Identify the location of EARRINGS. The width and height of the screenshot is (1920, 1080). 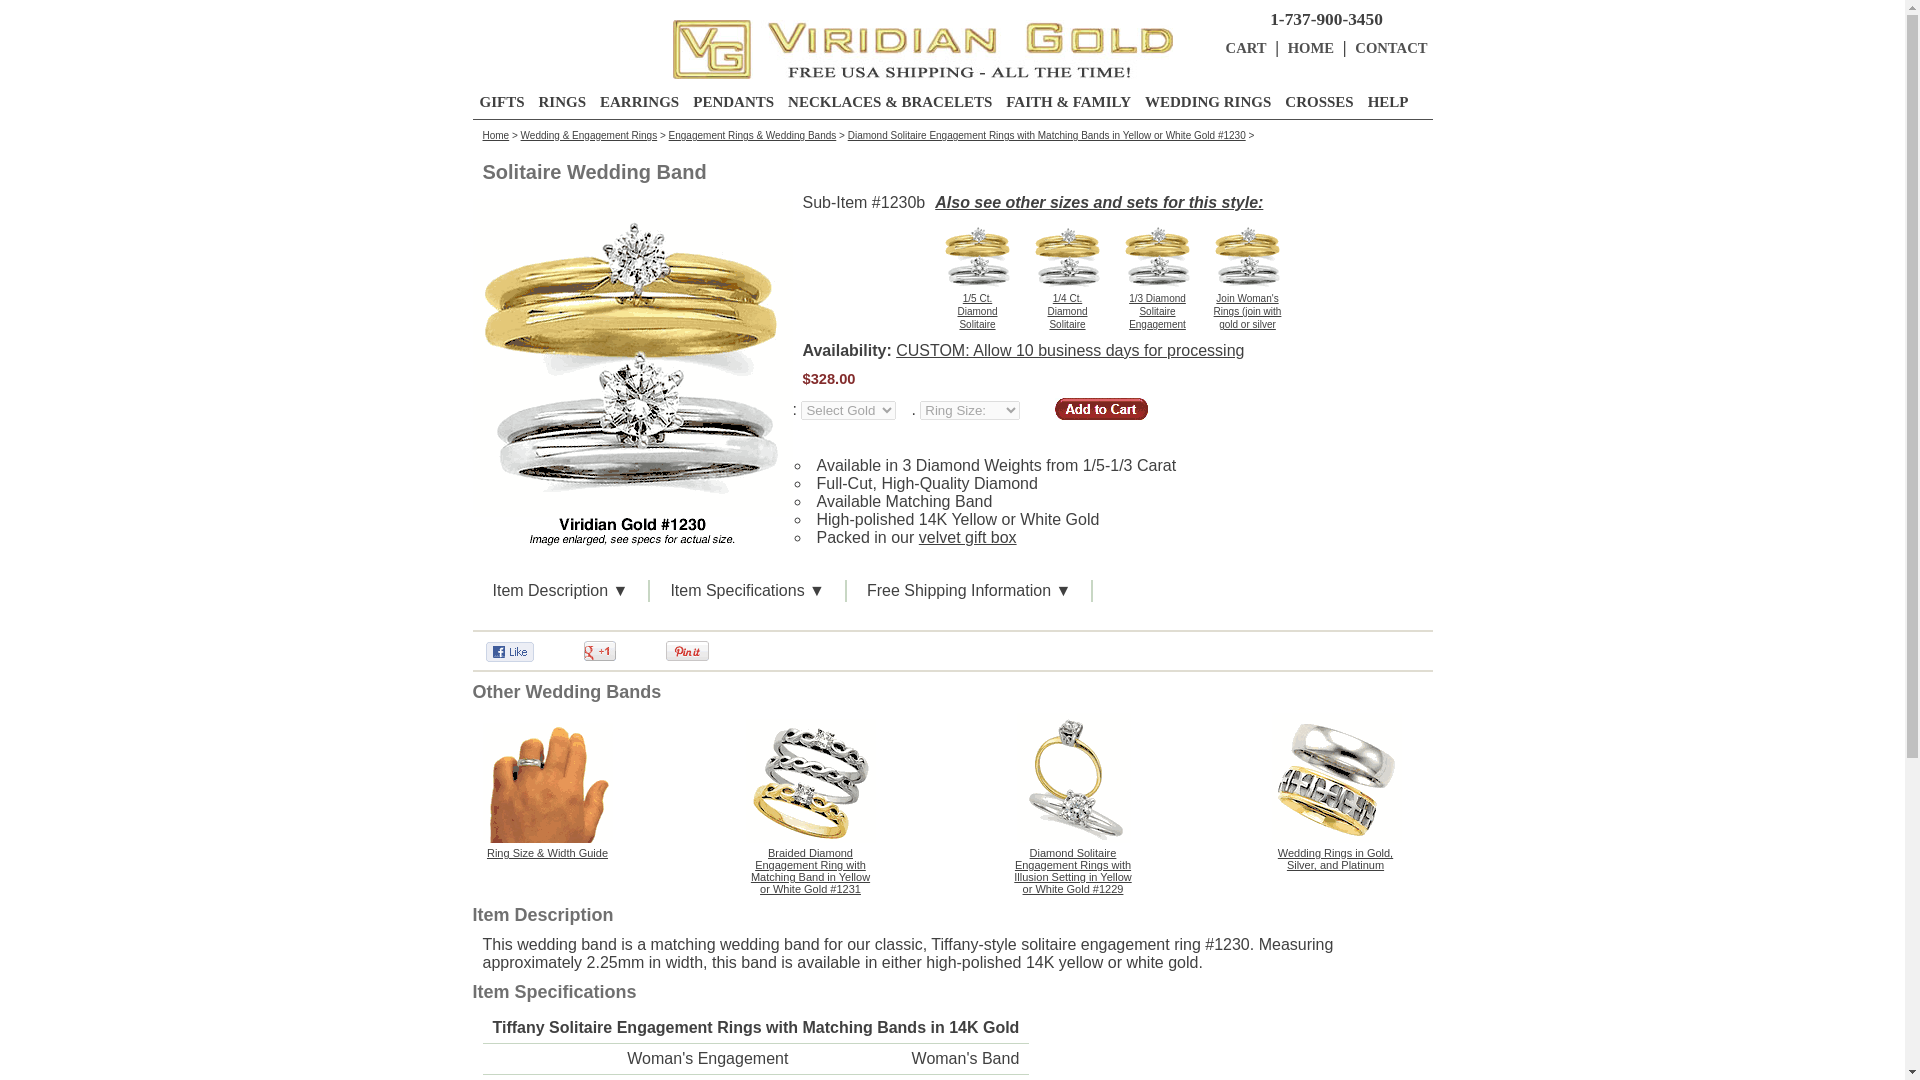
(639, 102).